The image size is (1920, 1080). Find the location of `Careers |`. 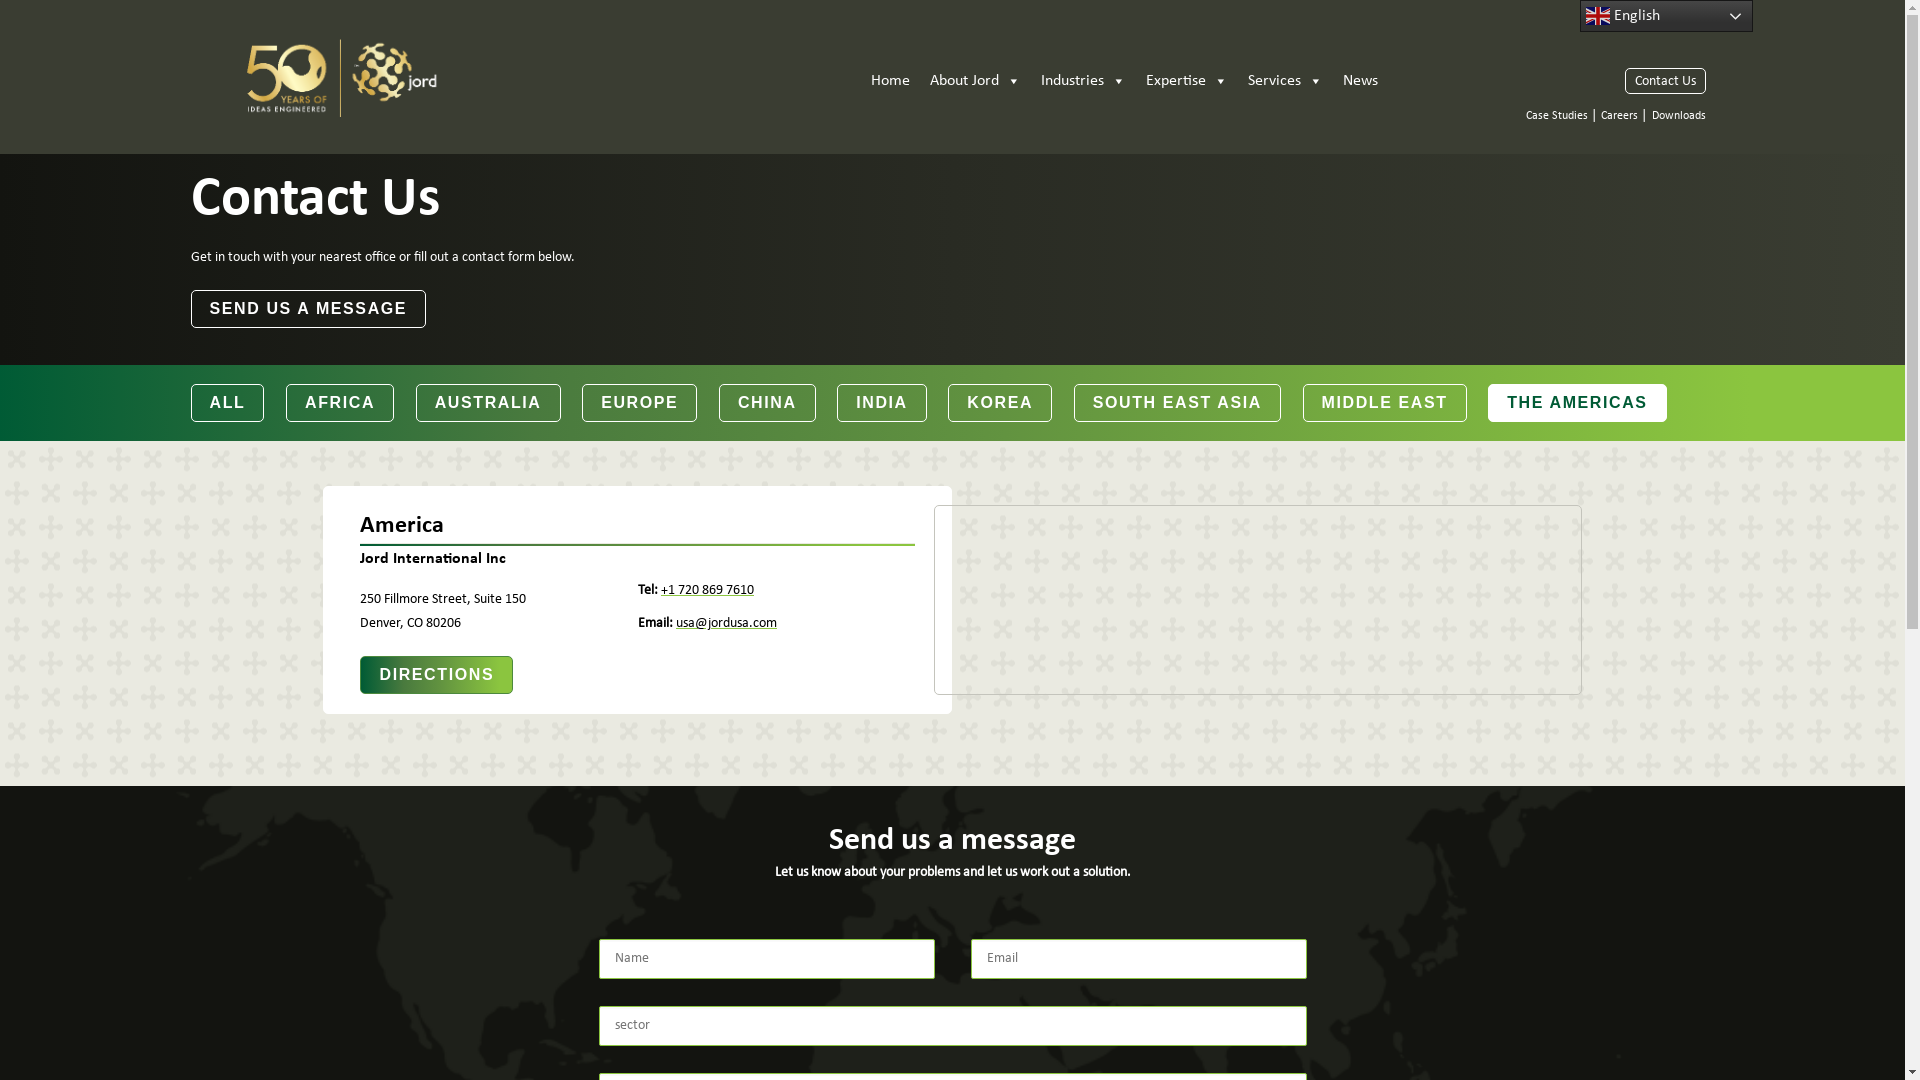

Careers | is located at coordinates (1624, 116).